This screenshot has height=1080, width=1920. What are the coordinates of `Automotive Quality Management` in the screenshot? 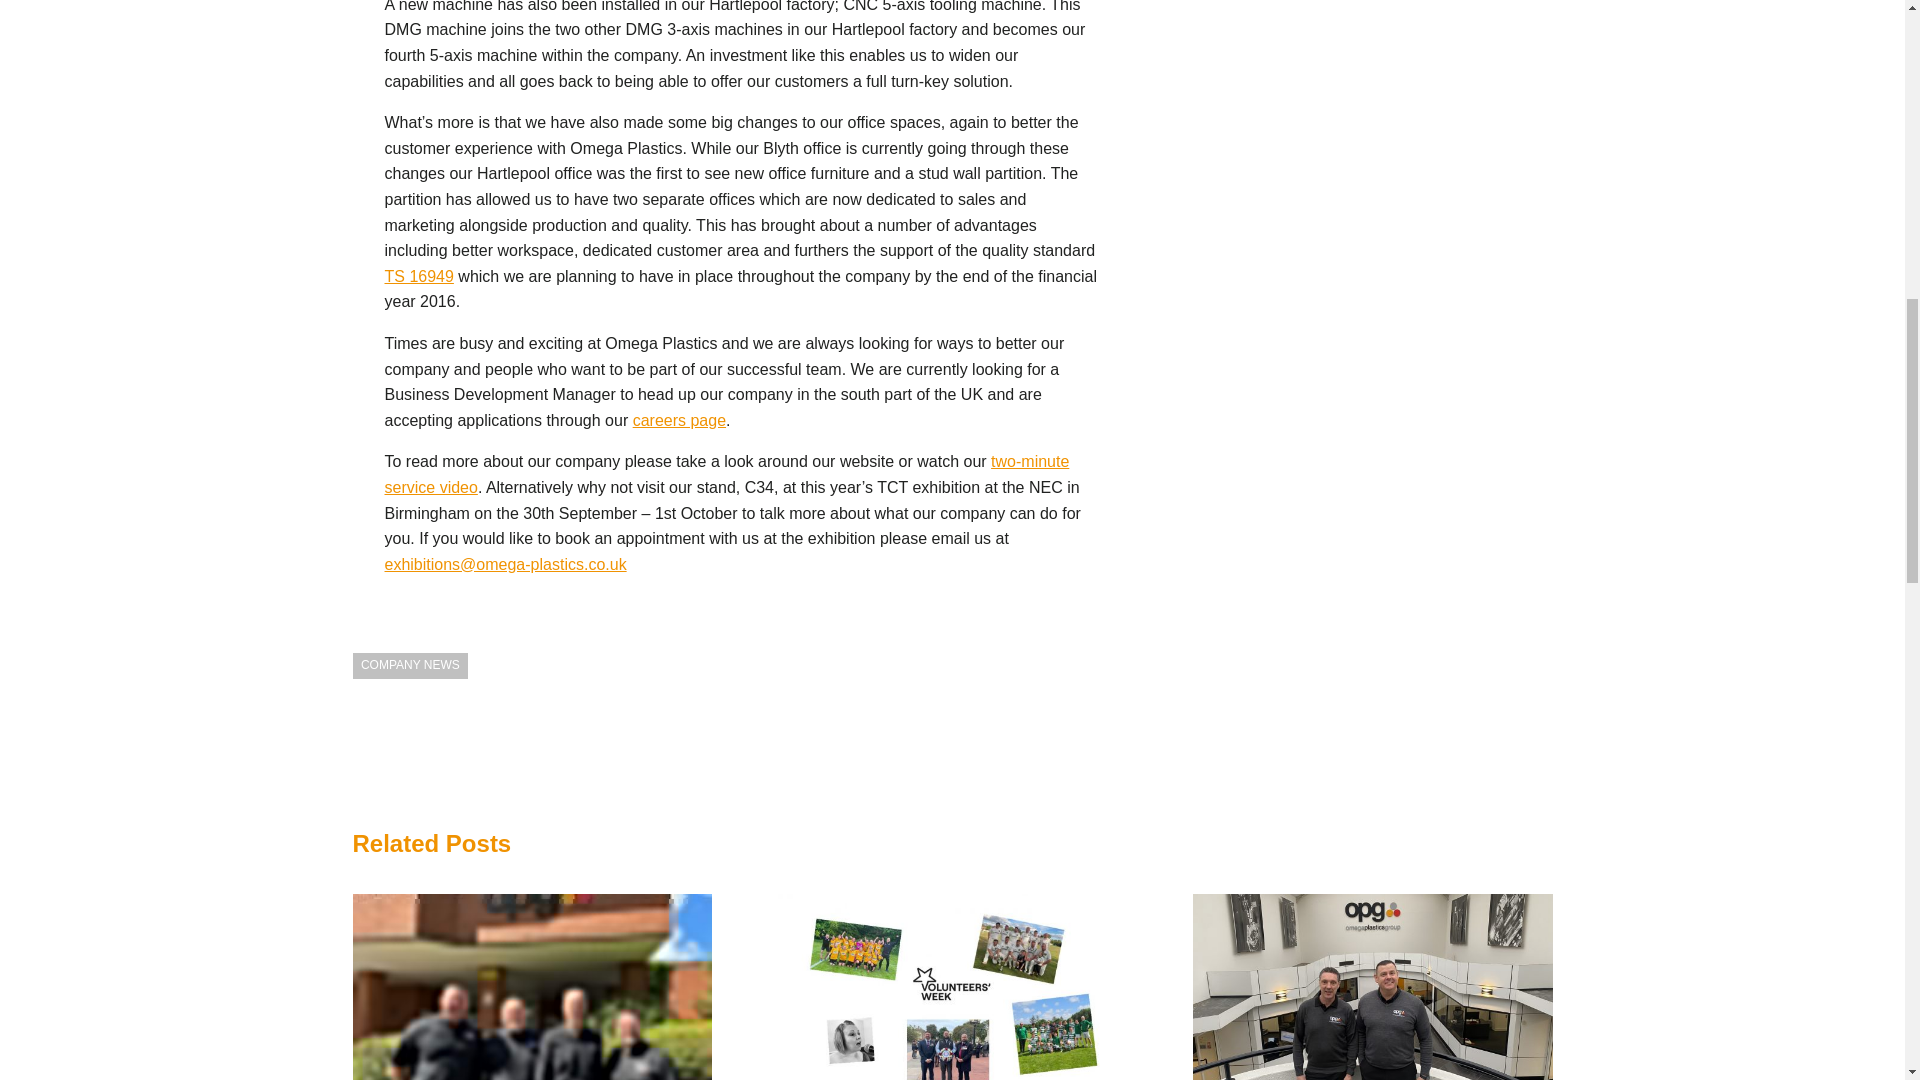 It's located at (418, 276).